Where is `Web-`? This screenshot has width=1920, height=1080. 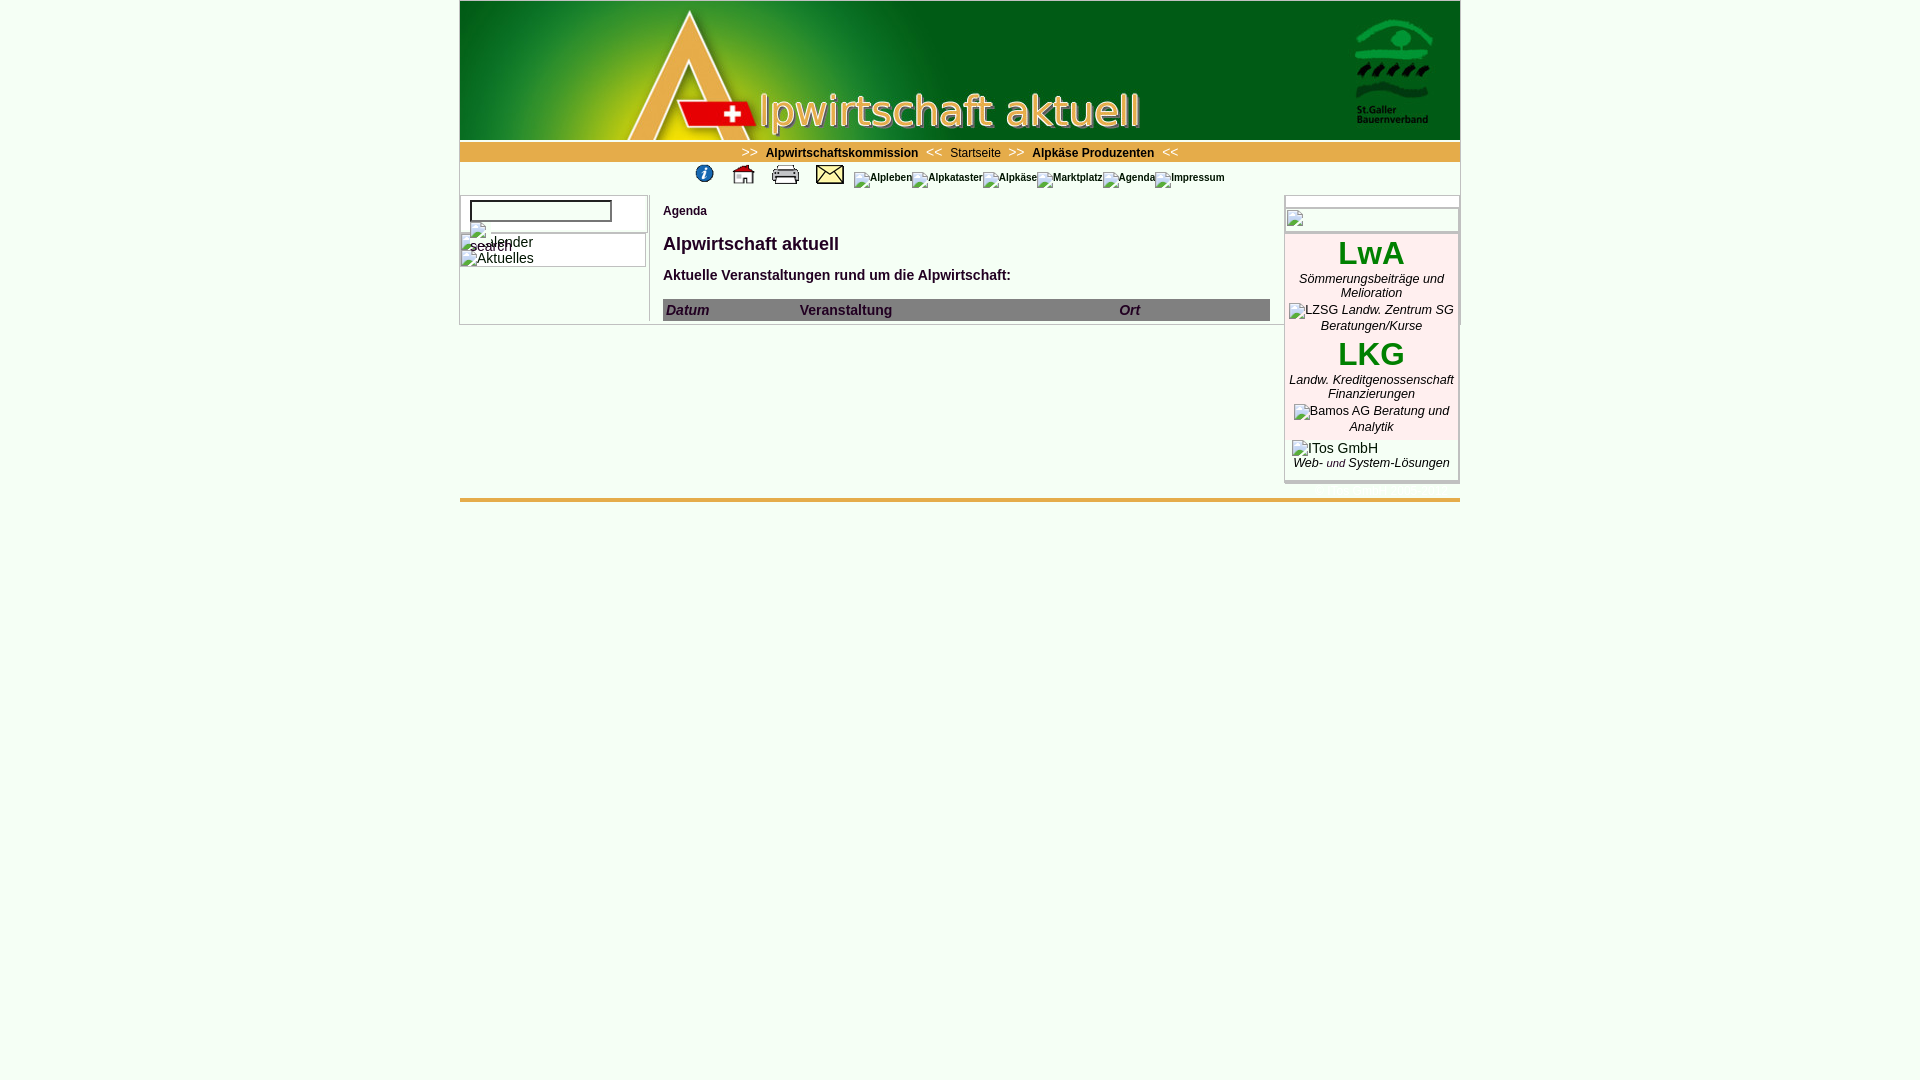
Web- is located at coordinates (1310, 463).